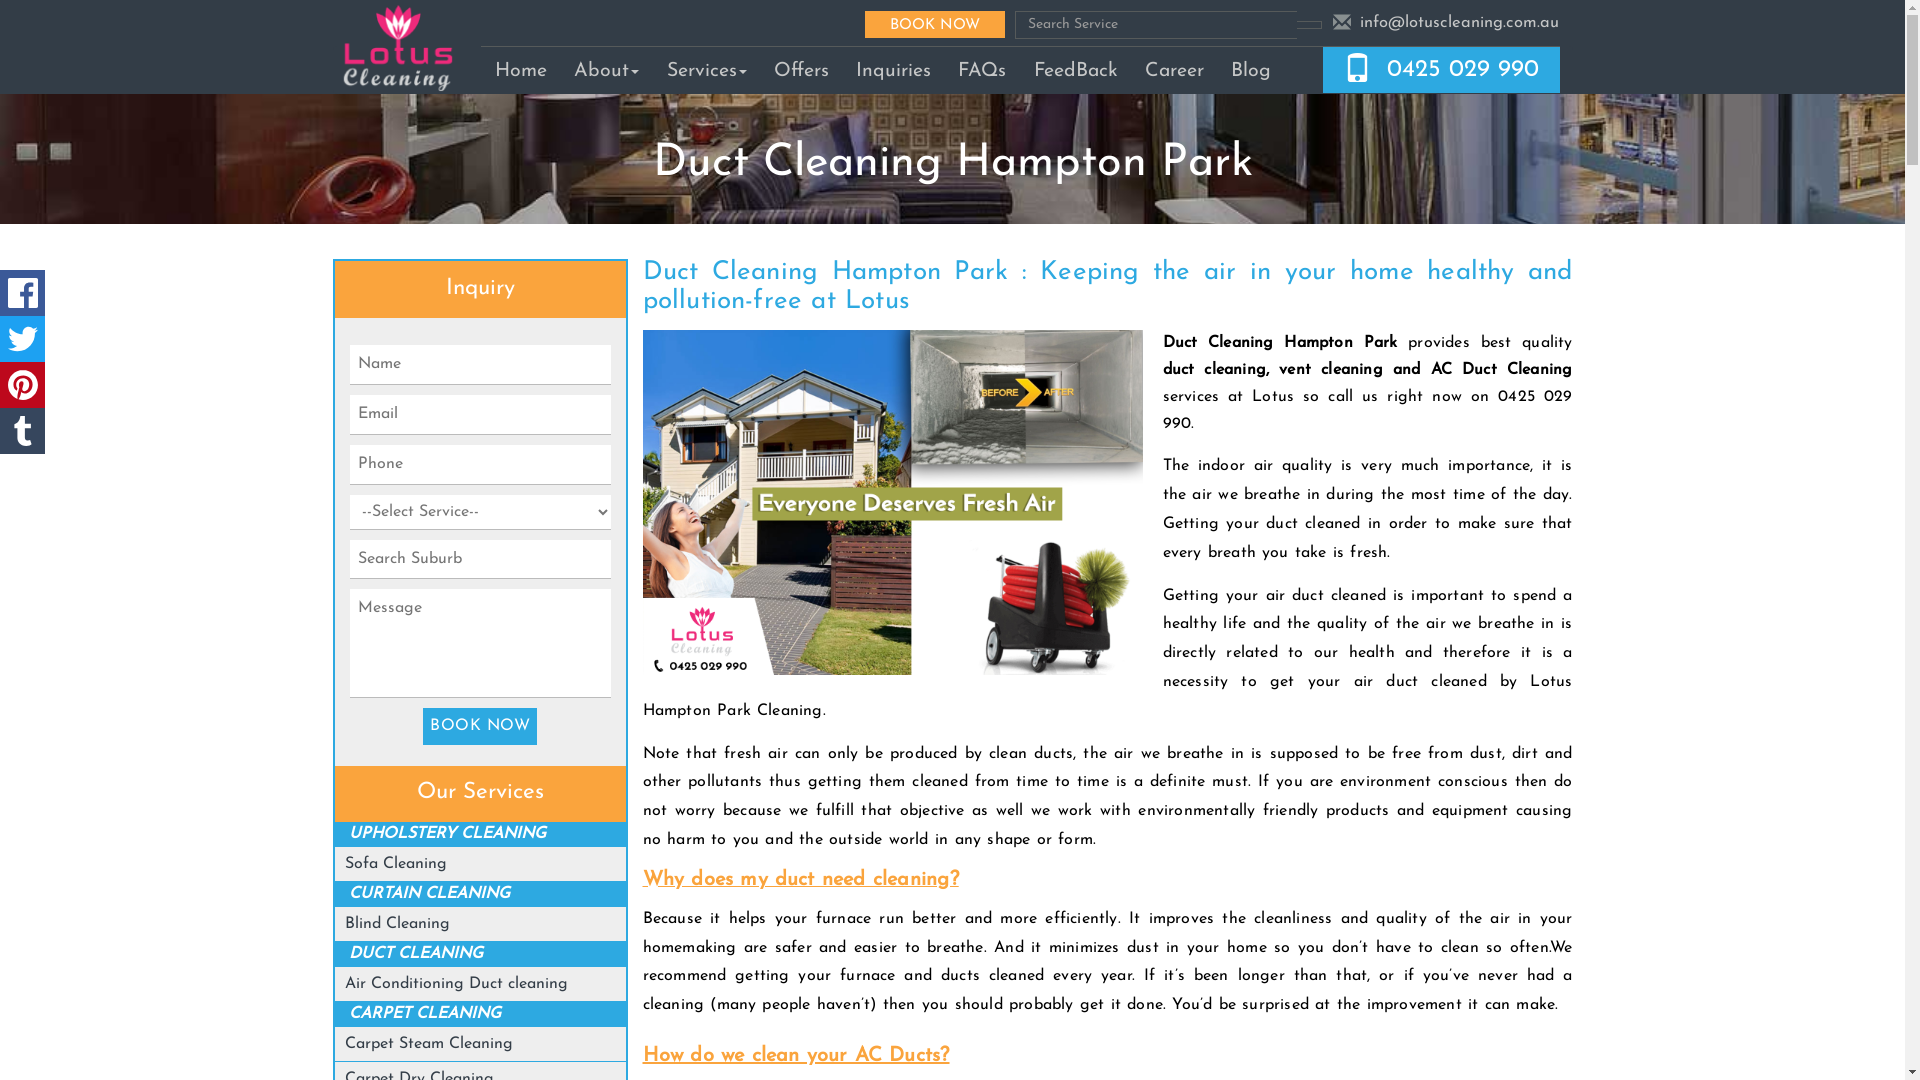  What do you see at coordinates (706, 70) in the screenshot?
I see `Services` at bounding box center [706, 70].